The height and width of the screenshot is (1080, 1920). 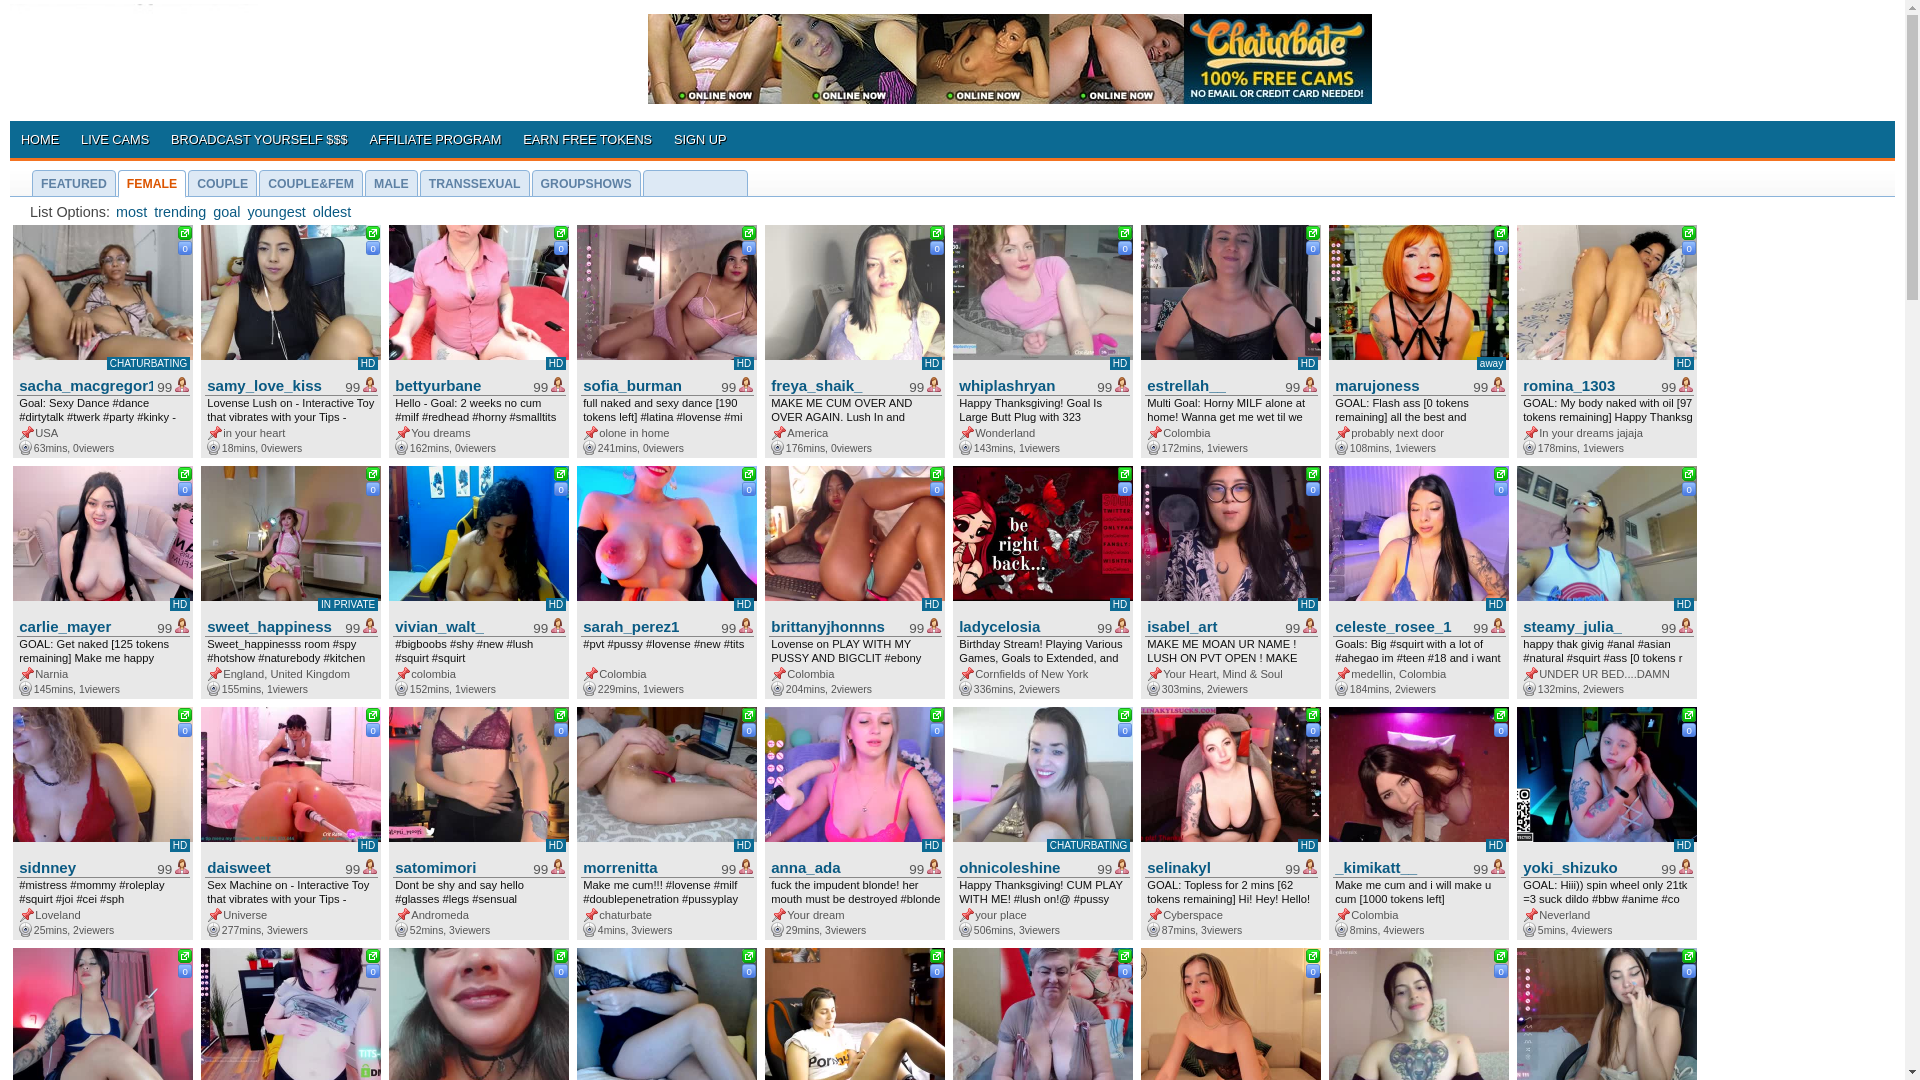 What do you see at coordinates (1587, 624) in the screenshot?
I see `steamy_julia_` at bounding box center [1587, 624].